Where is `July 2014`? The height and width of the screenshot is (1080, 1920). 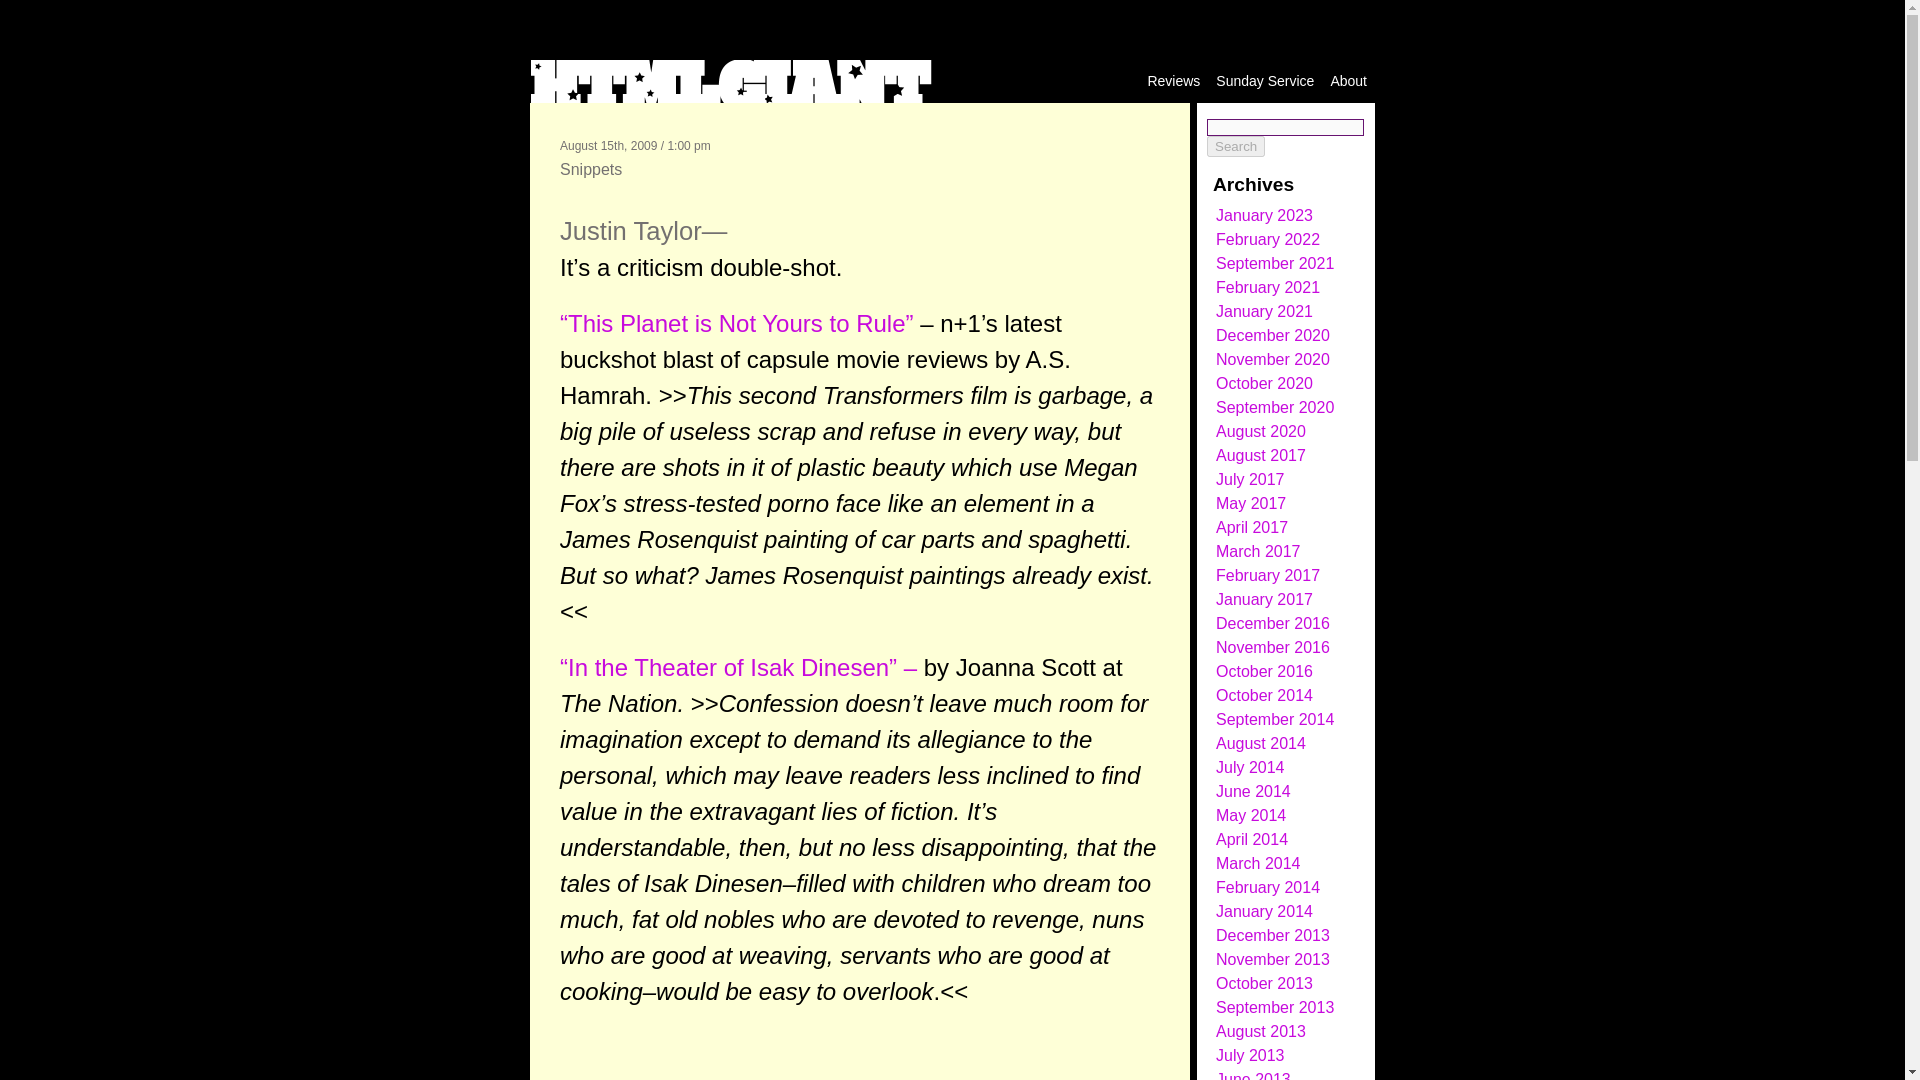
July 2014 is located at coordinates (1250, 768).